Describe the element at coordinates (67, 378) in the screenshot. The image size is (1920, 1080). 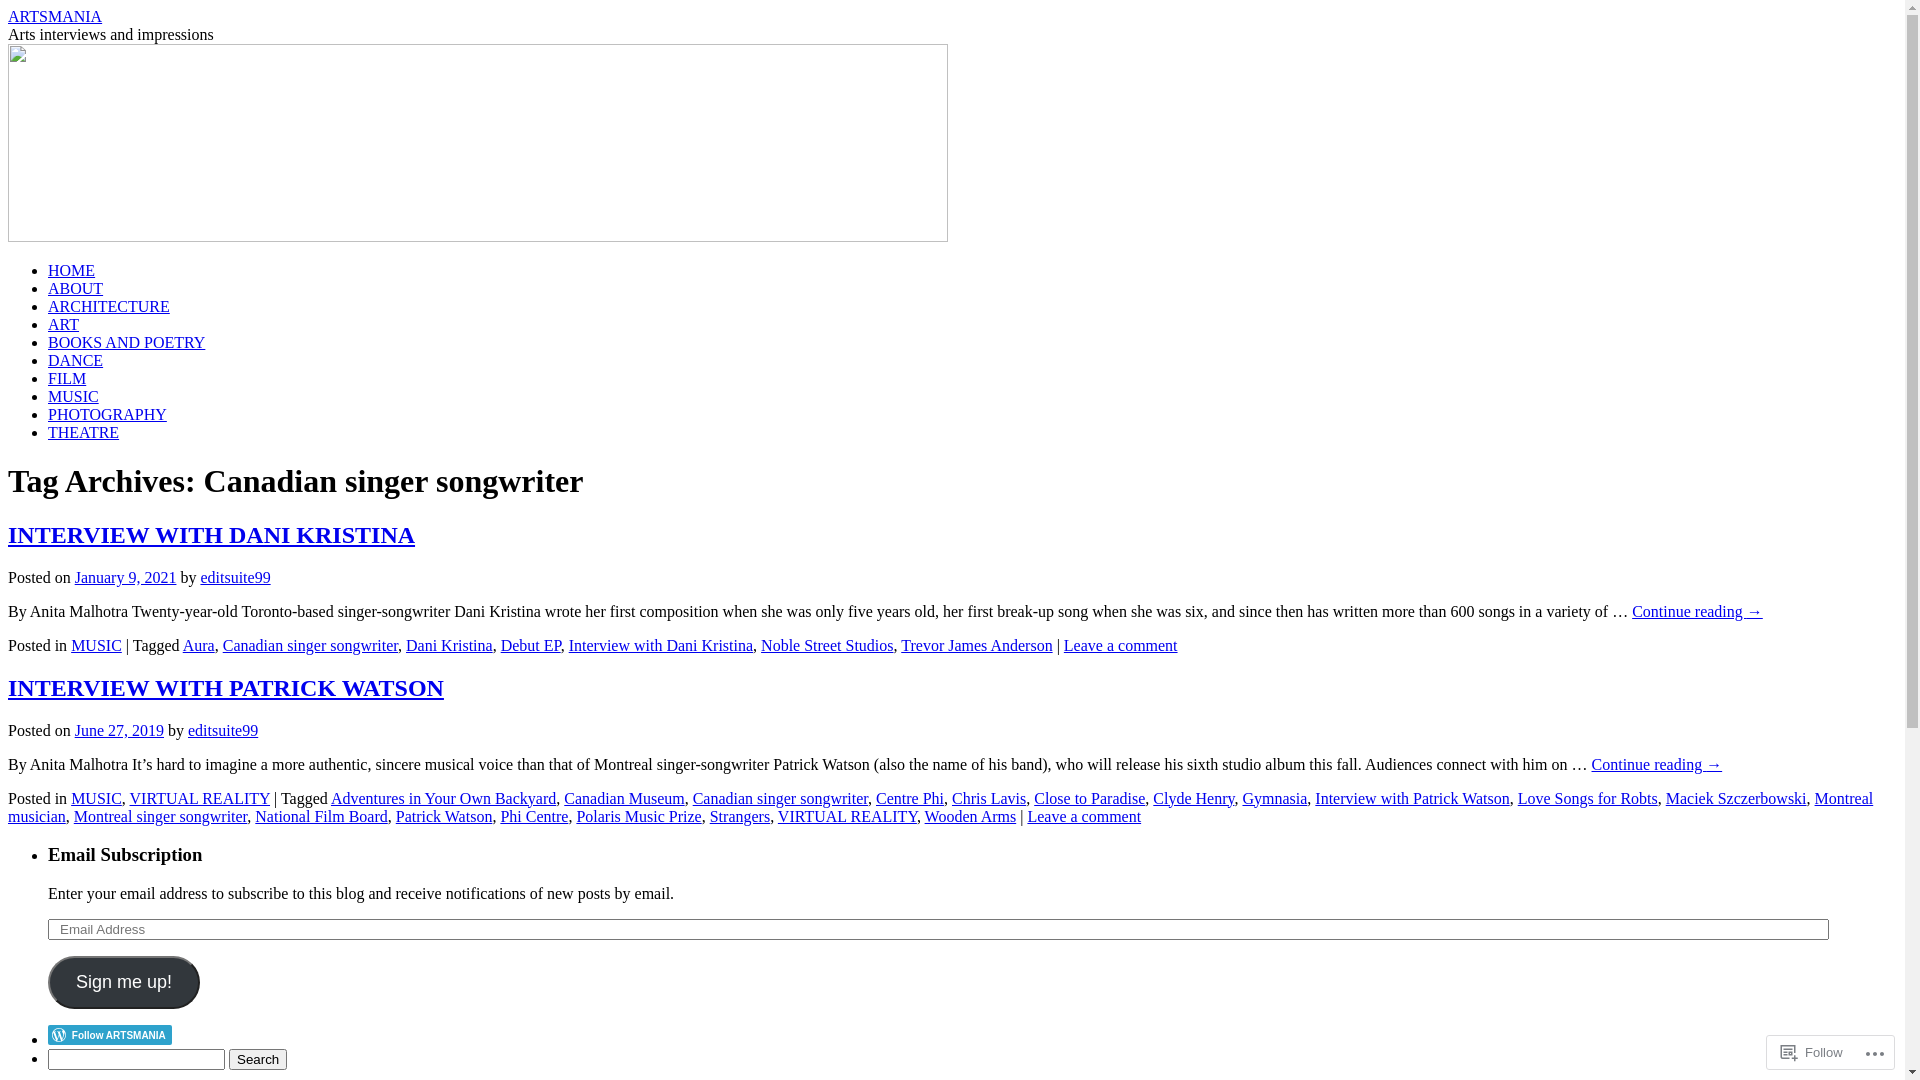
I see `FILM` at that location.